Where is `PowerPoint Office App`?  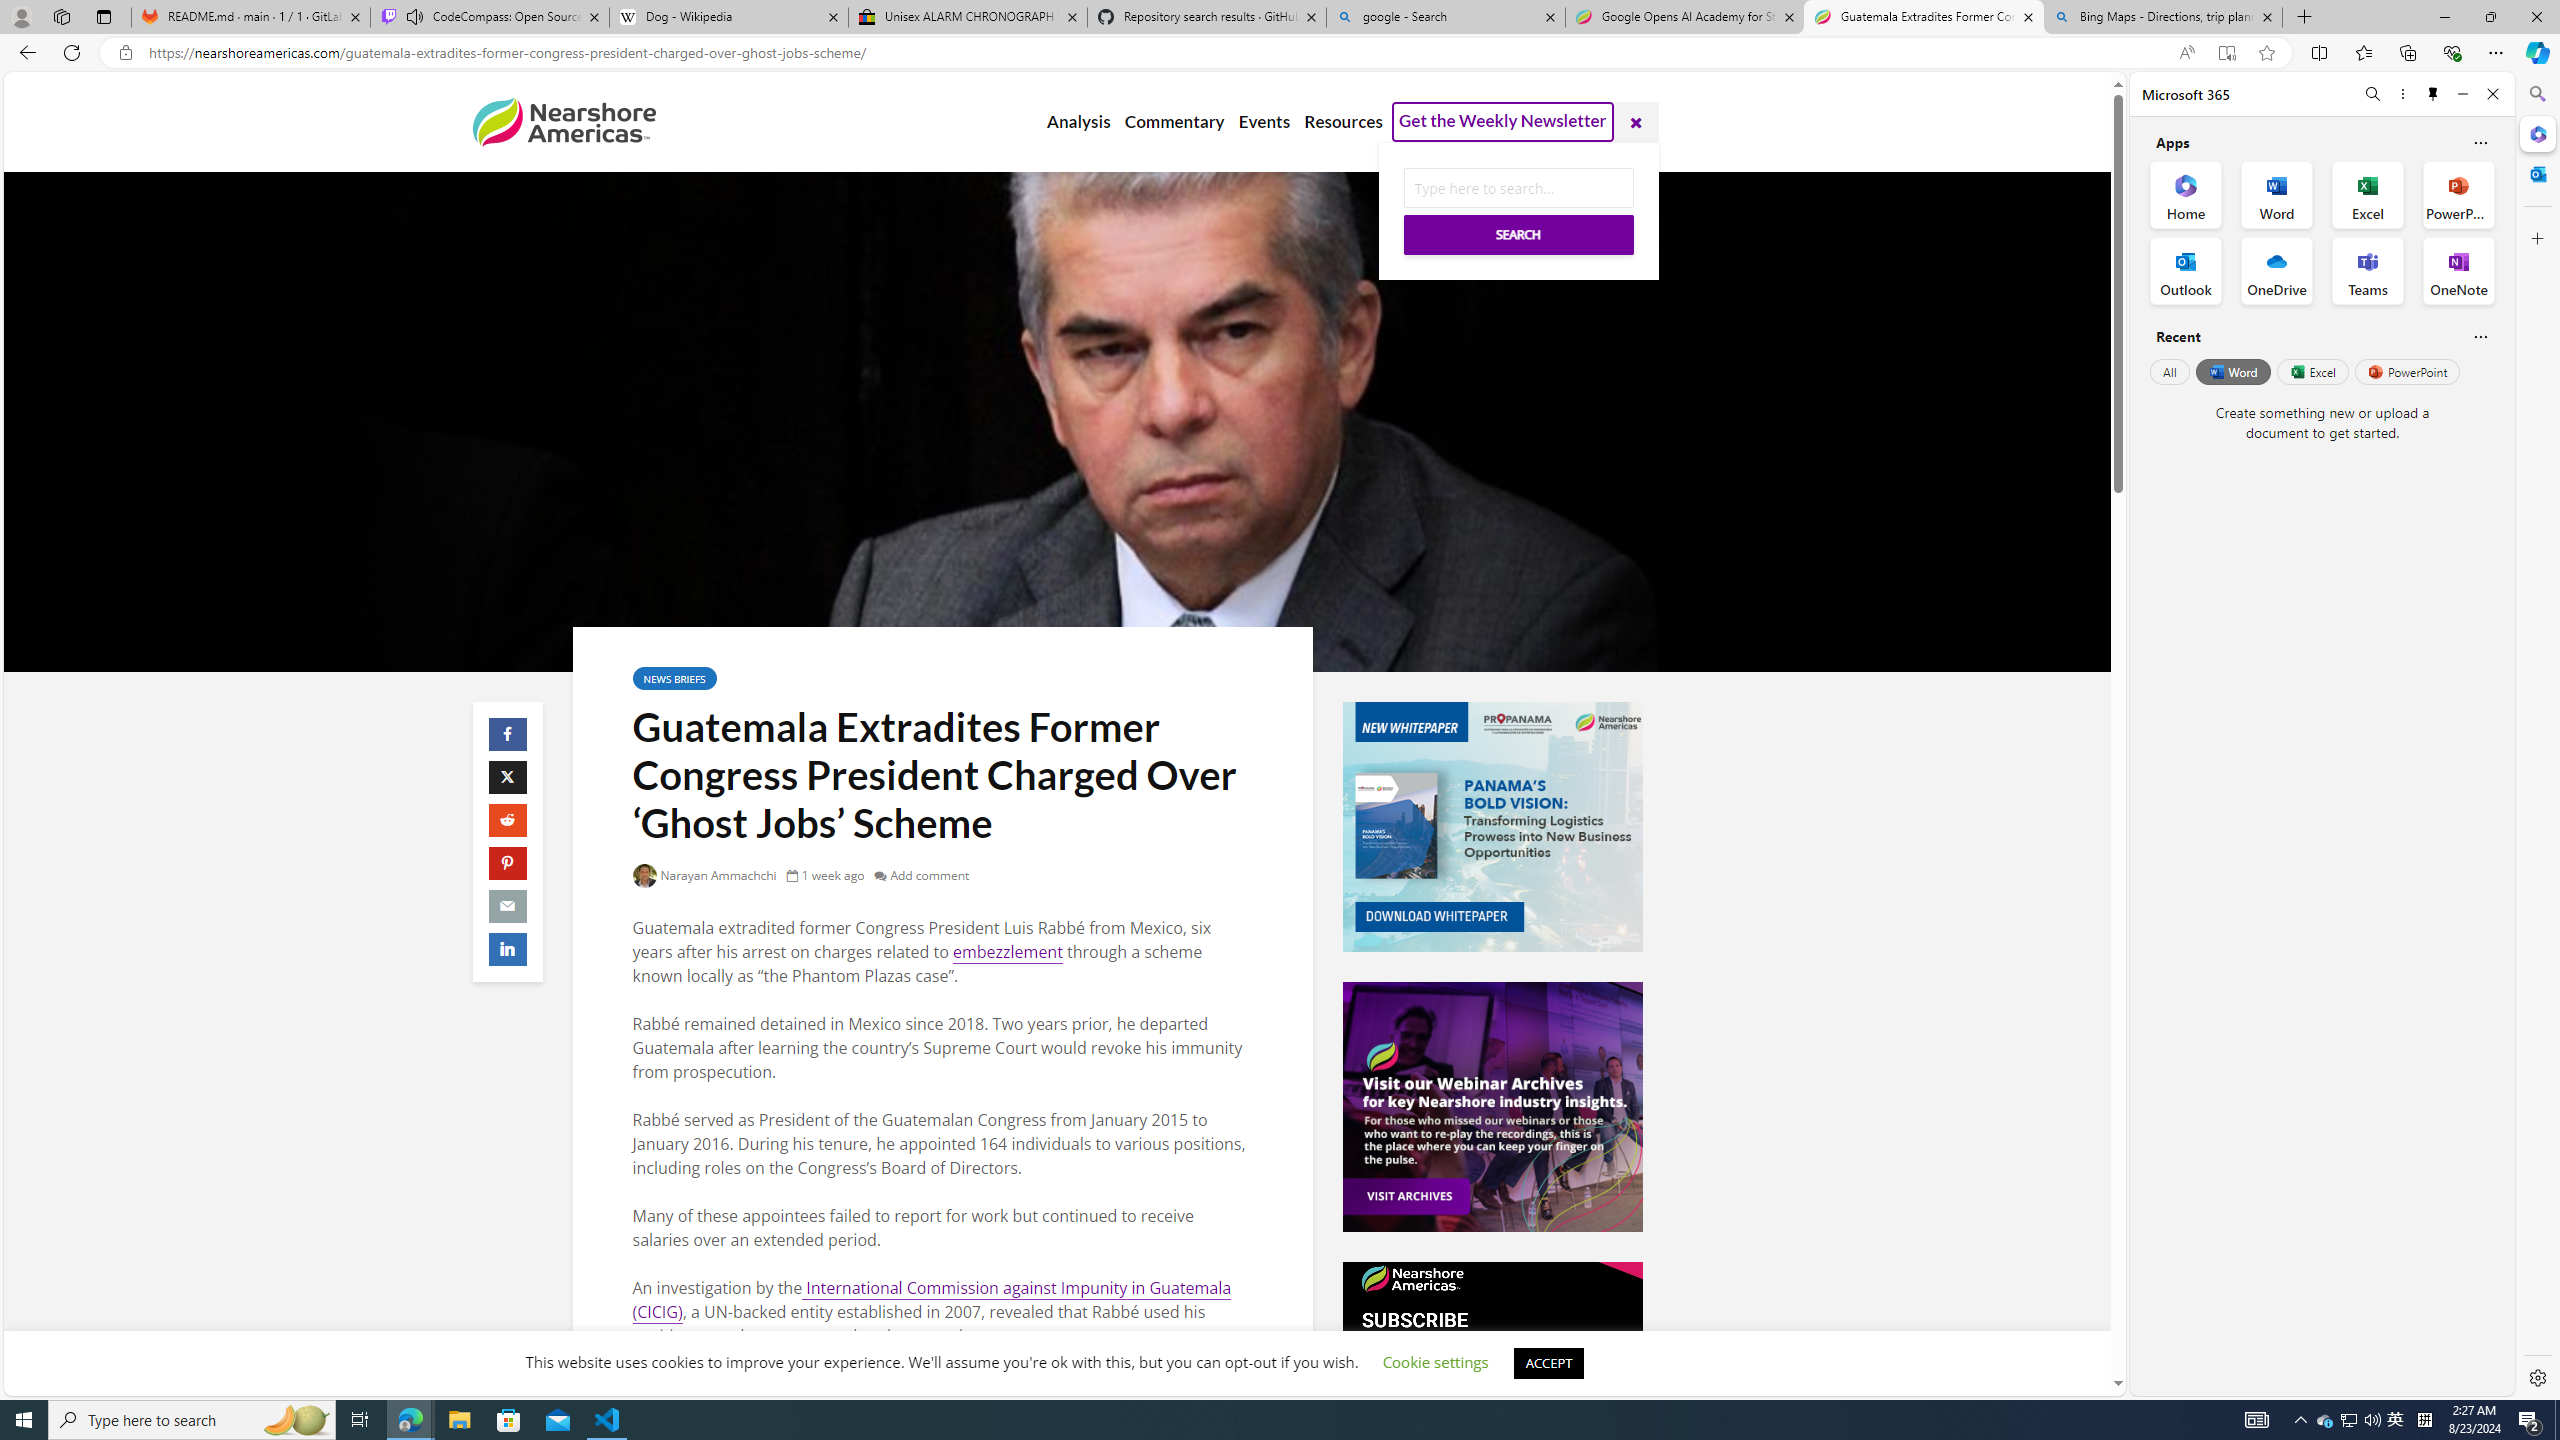
PowerPoint Office App is located at coordinates (2458, 194).